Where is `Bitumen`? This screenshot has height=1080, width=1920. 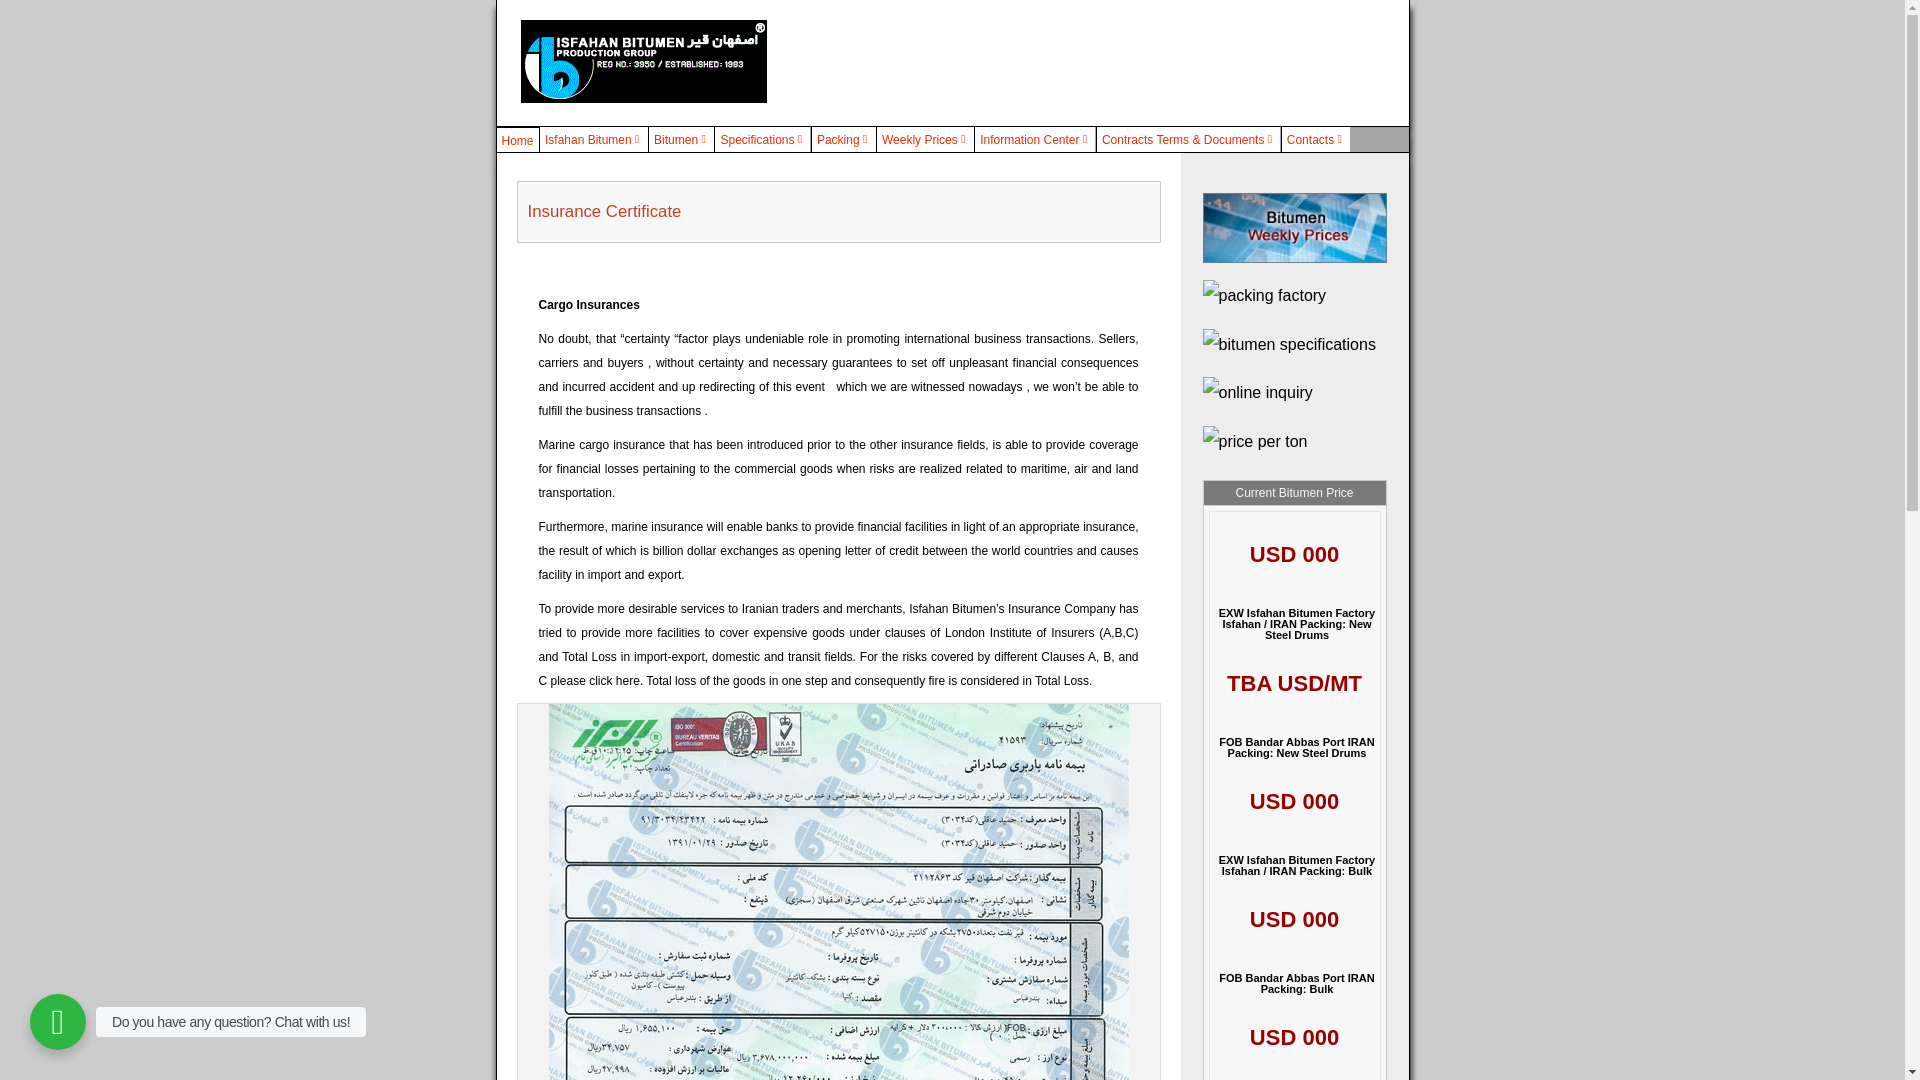
Bitumen is located at coordinates (681, 138).